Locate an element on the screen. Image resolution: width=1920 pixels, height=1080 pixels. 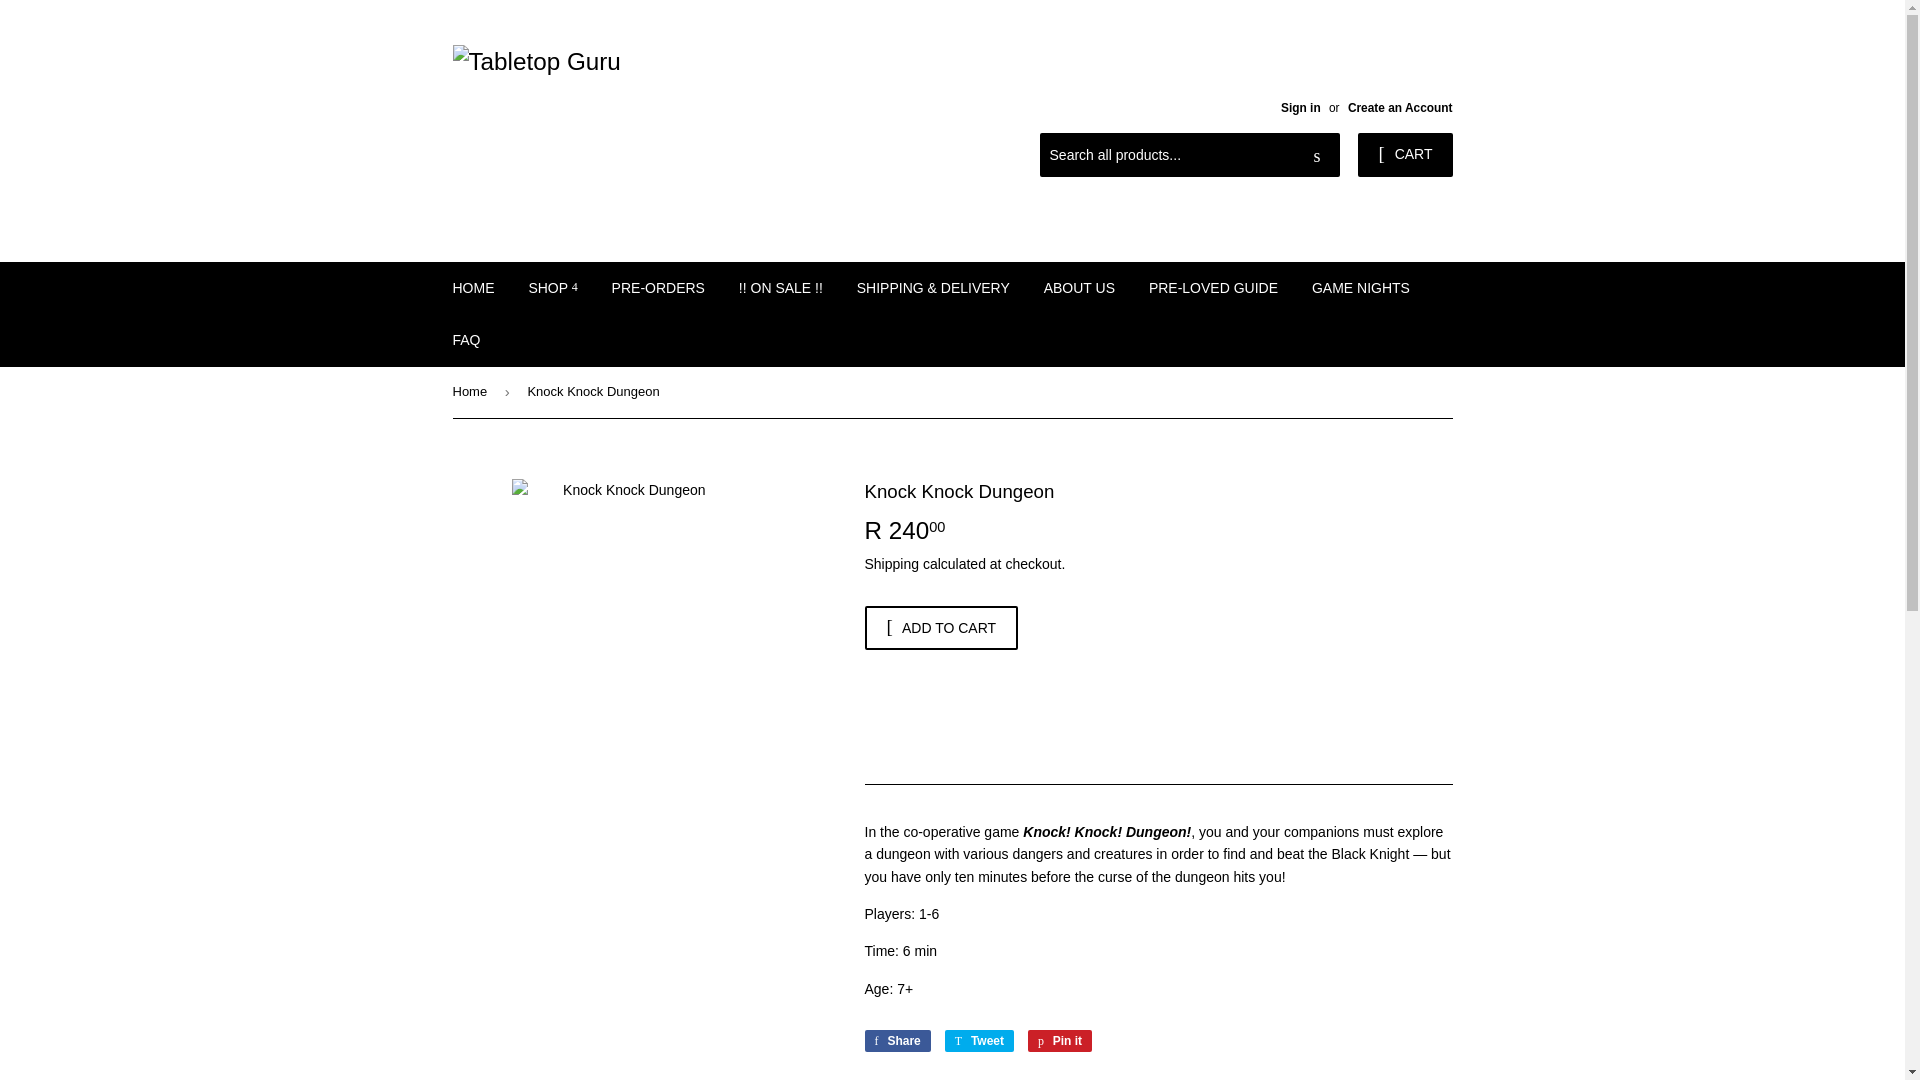
CART is located at coordinates (1404, 154).